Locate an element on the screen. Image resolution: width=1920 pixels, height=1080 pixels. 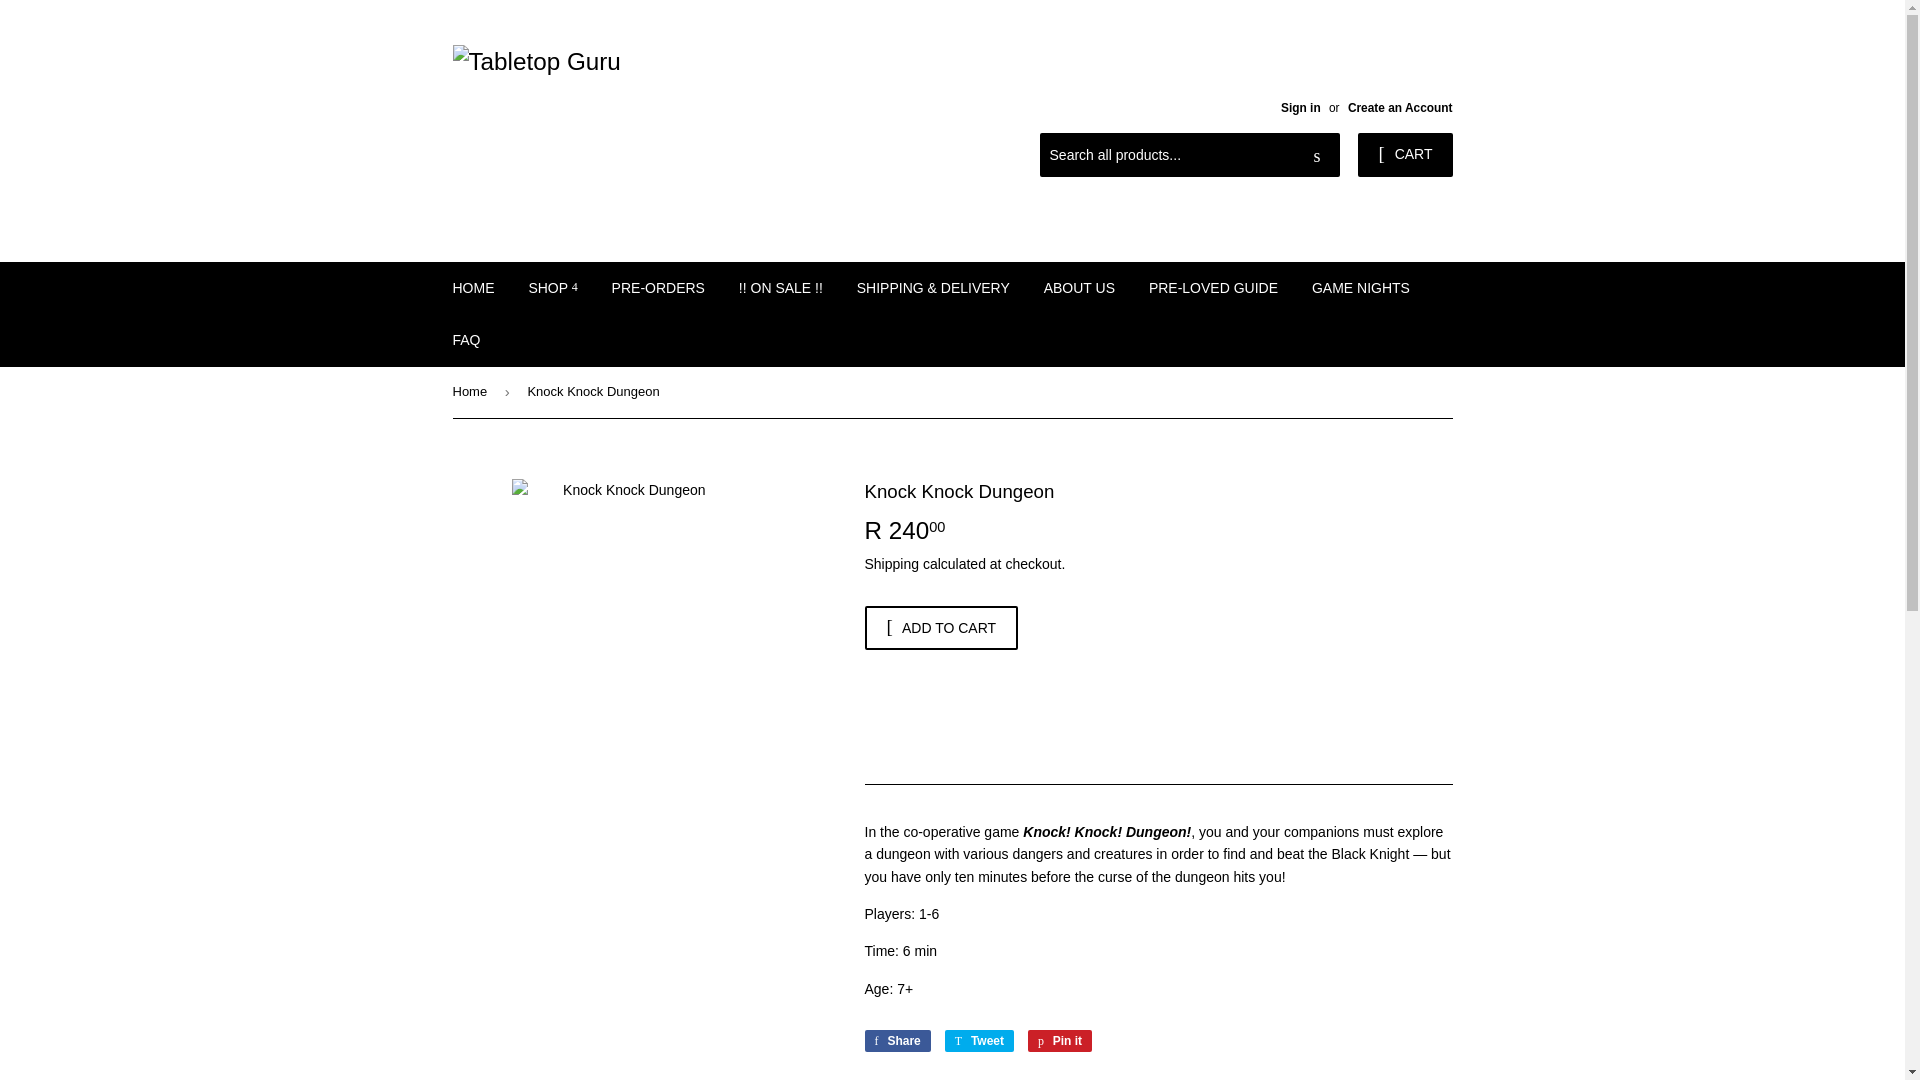
CART is located at coordinates (1404, 154).